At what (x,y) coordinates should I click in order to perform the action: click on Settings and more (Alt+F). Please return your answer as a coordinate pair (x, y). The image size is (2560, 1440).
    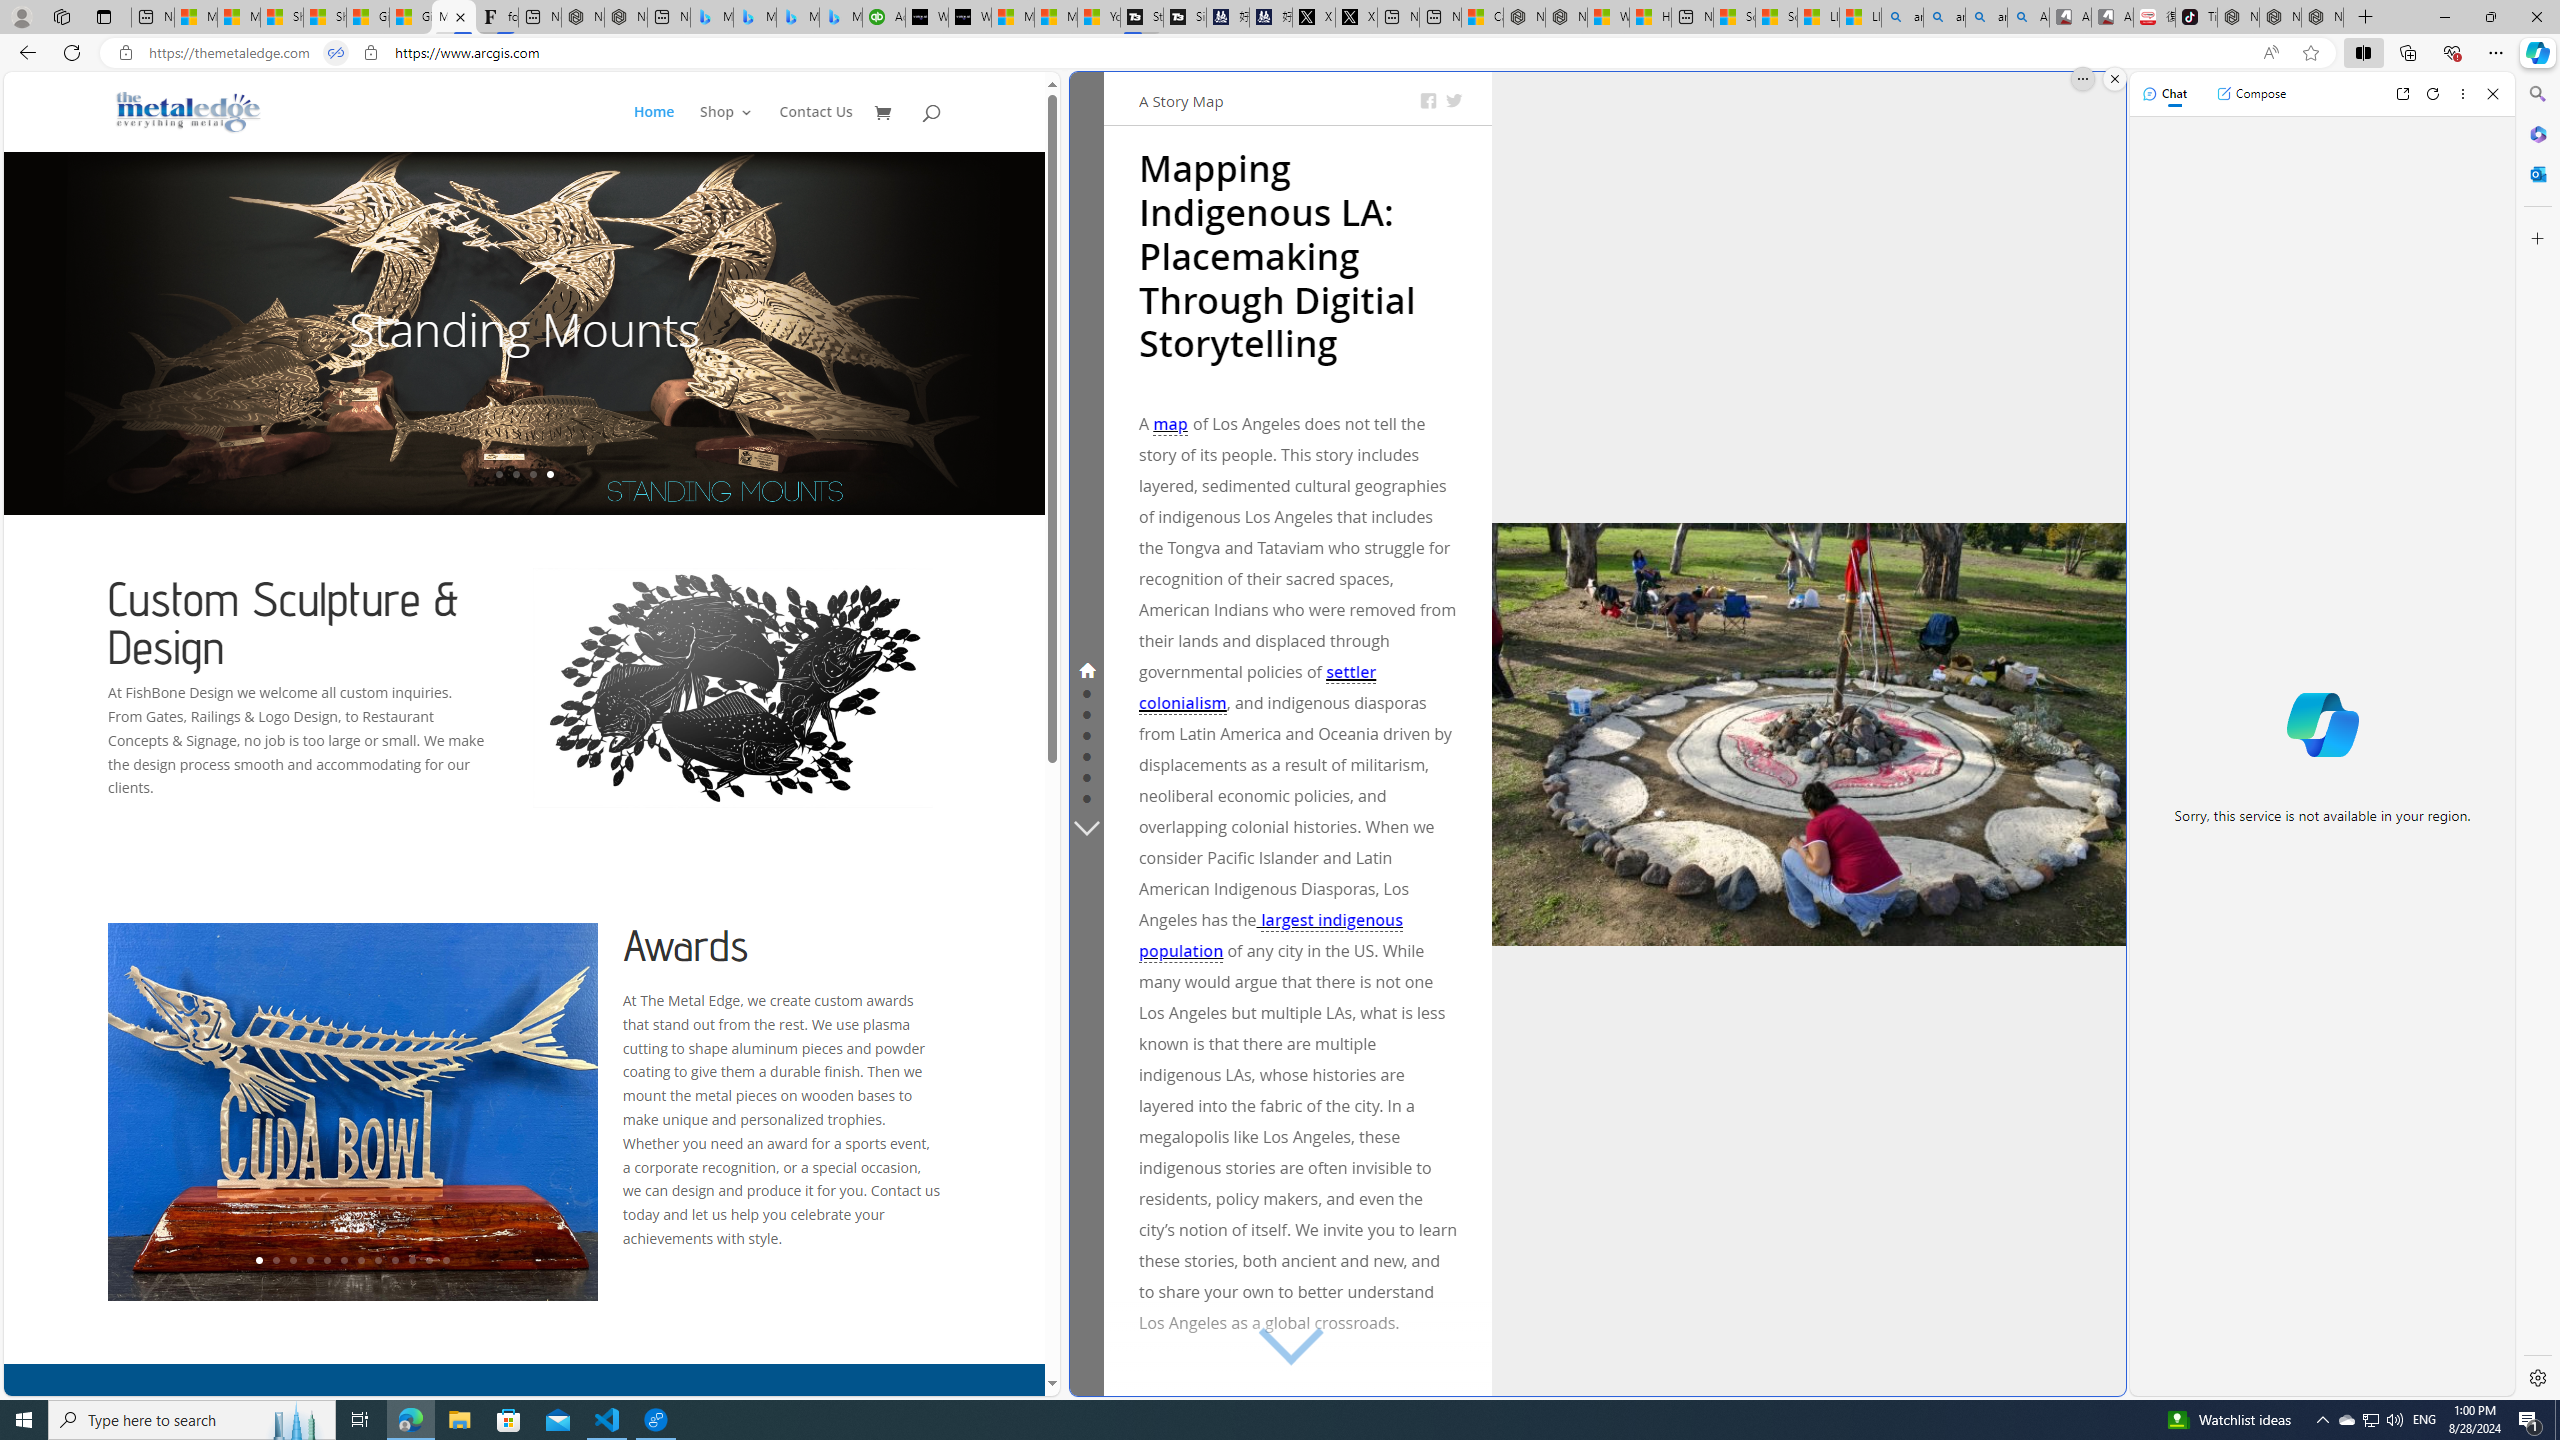
    Looking at the image, I should click on (2496, 52).